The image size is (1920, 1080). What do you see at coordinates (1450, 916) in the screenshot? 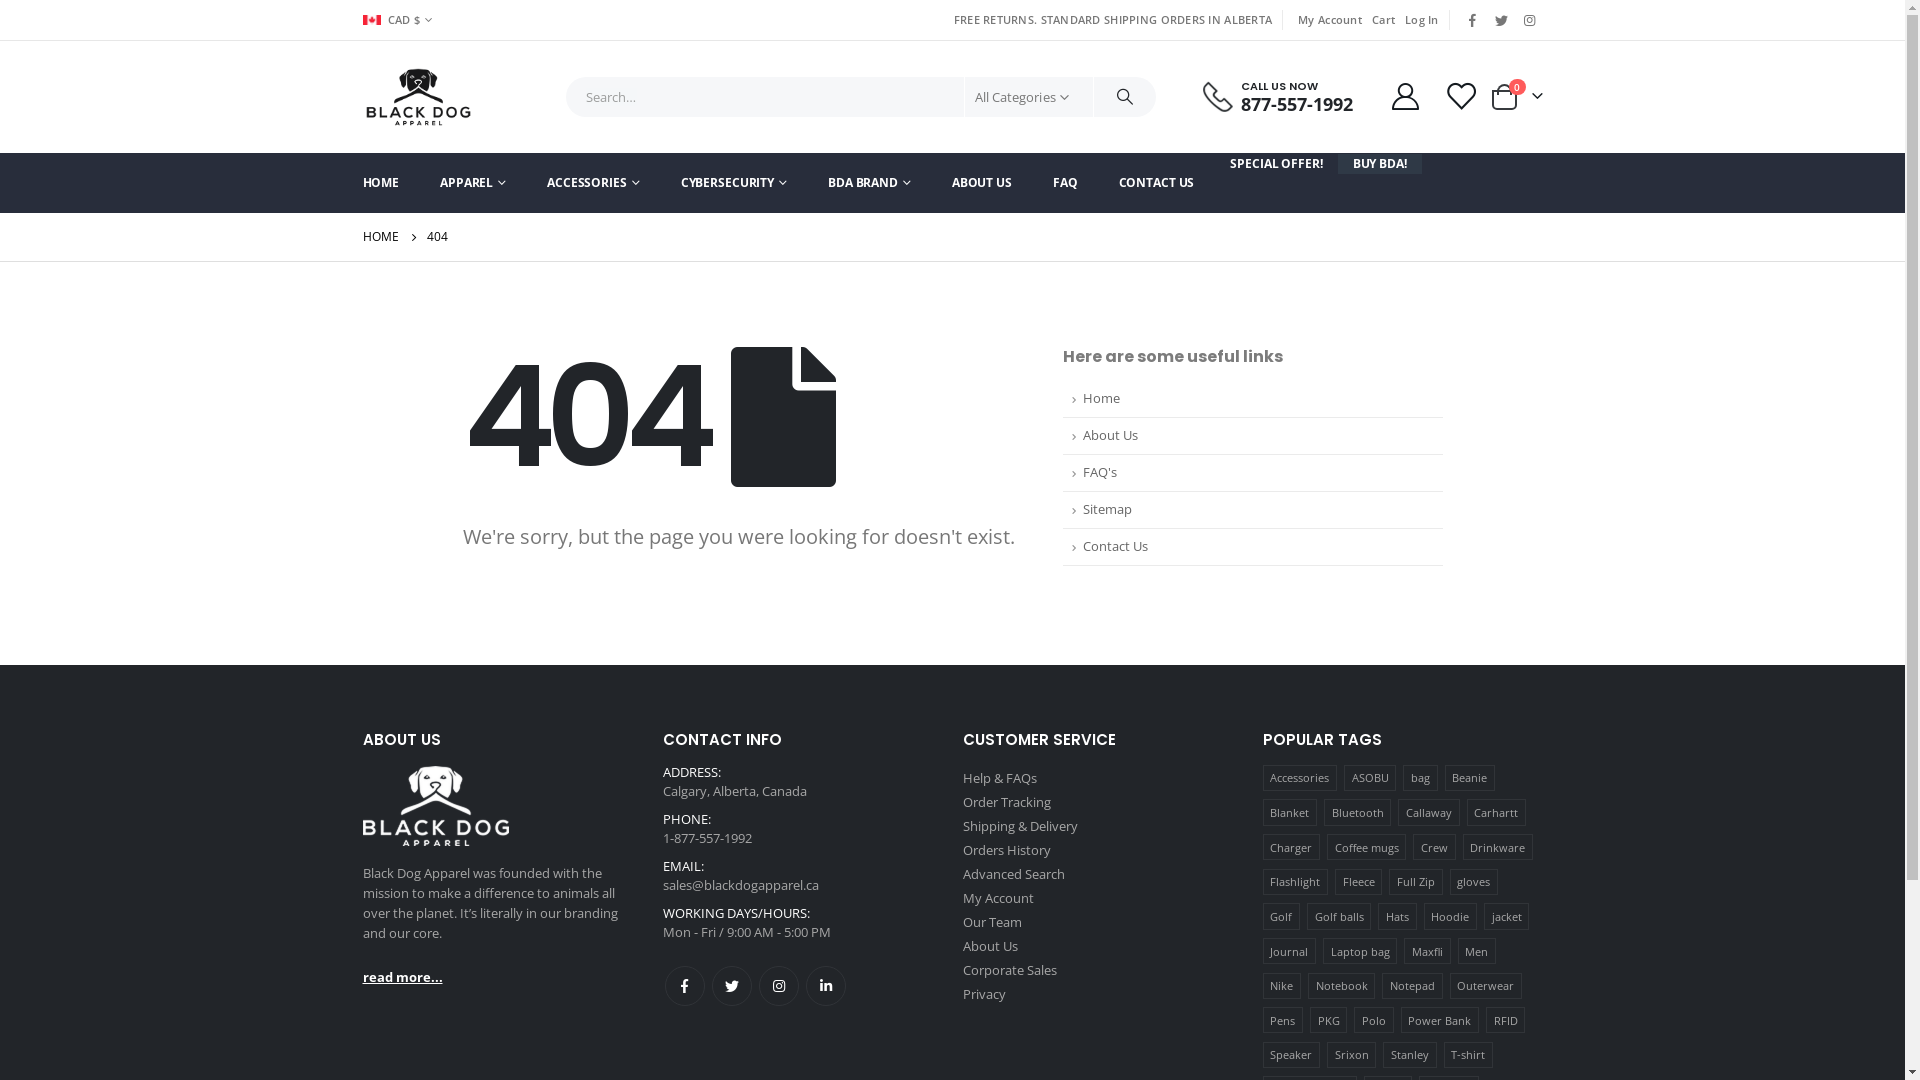
I see `Hoodie` at bounding box center [1450, 916].